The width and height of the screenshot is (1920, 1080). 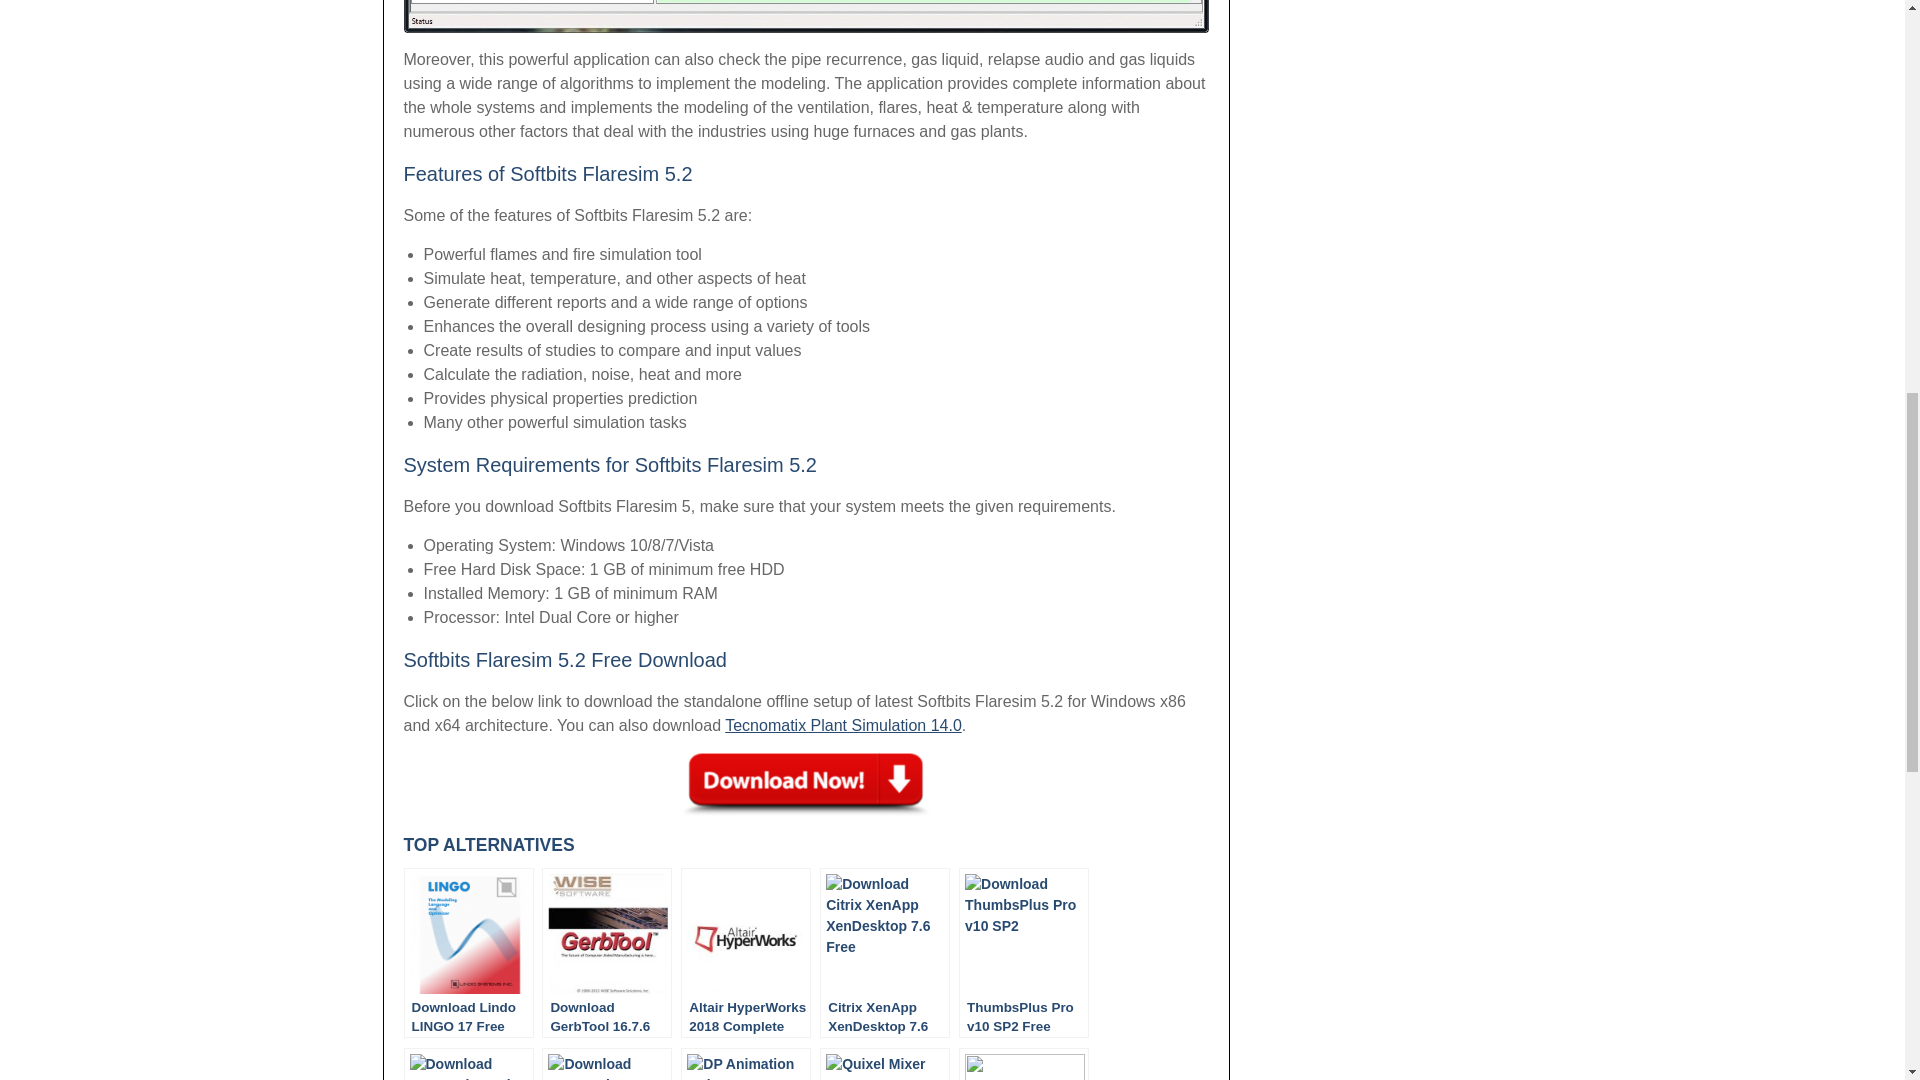 I want to click on Geomagic Sculpt 2019 Free Download, so click(x=468, y=1064).